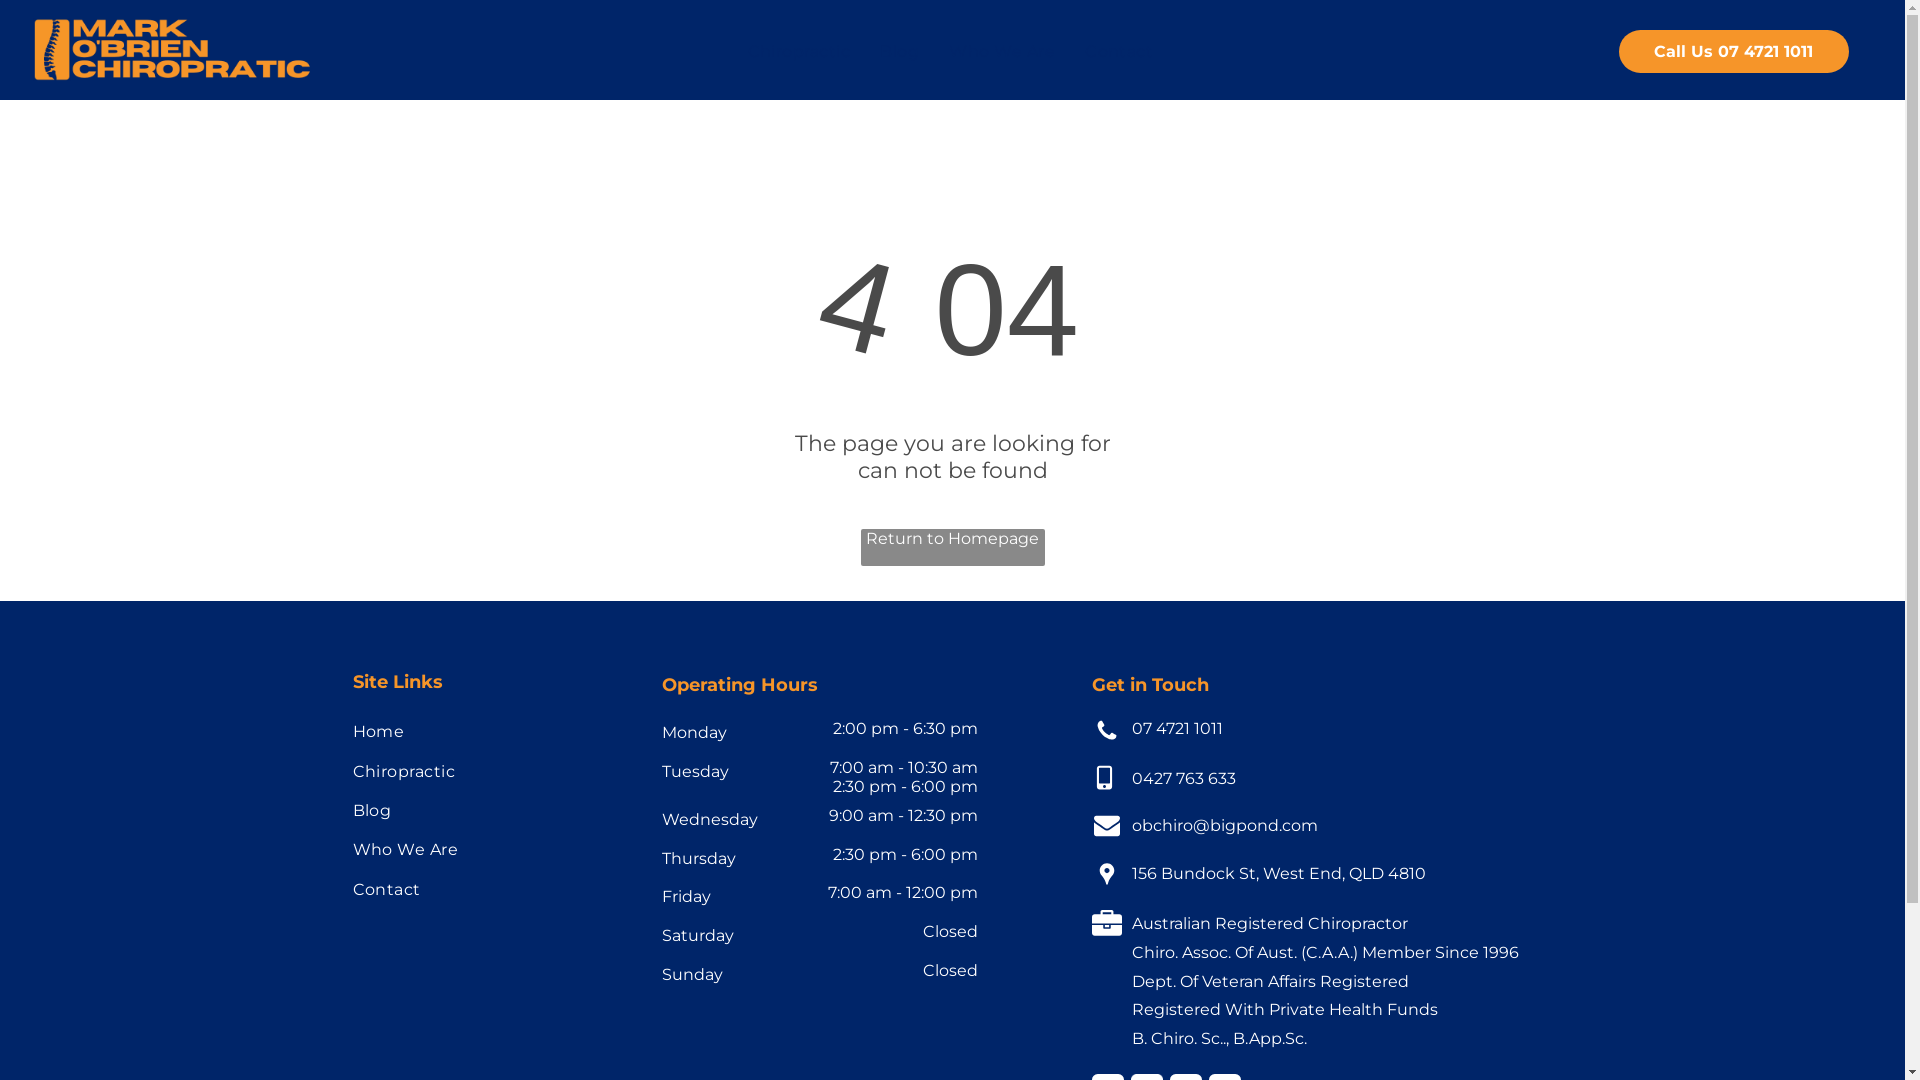 This screenshot has height=1080, width=1920. I want to click on 0427 763 633, so click(1184, 778).